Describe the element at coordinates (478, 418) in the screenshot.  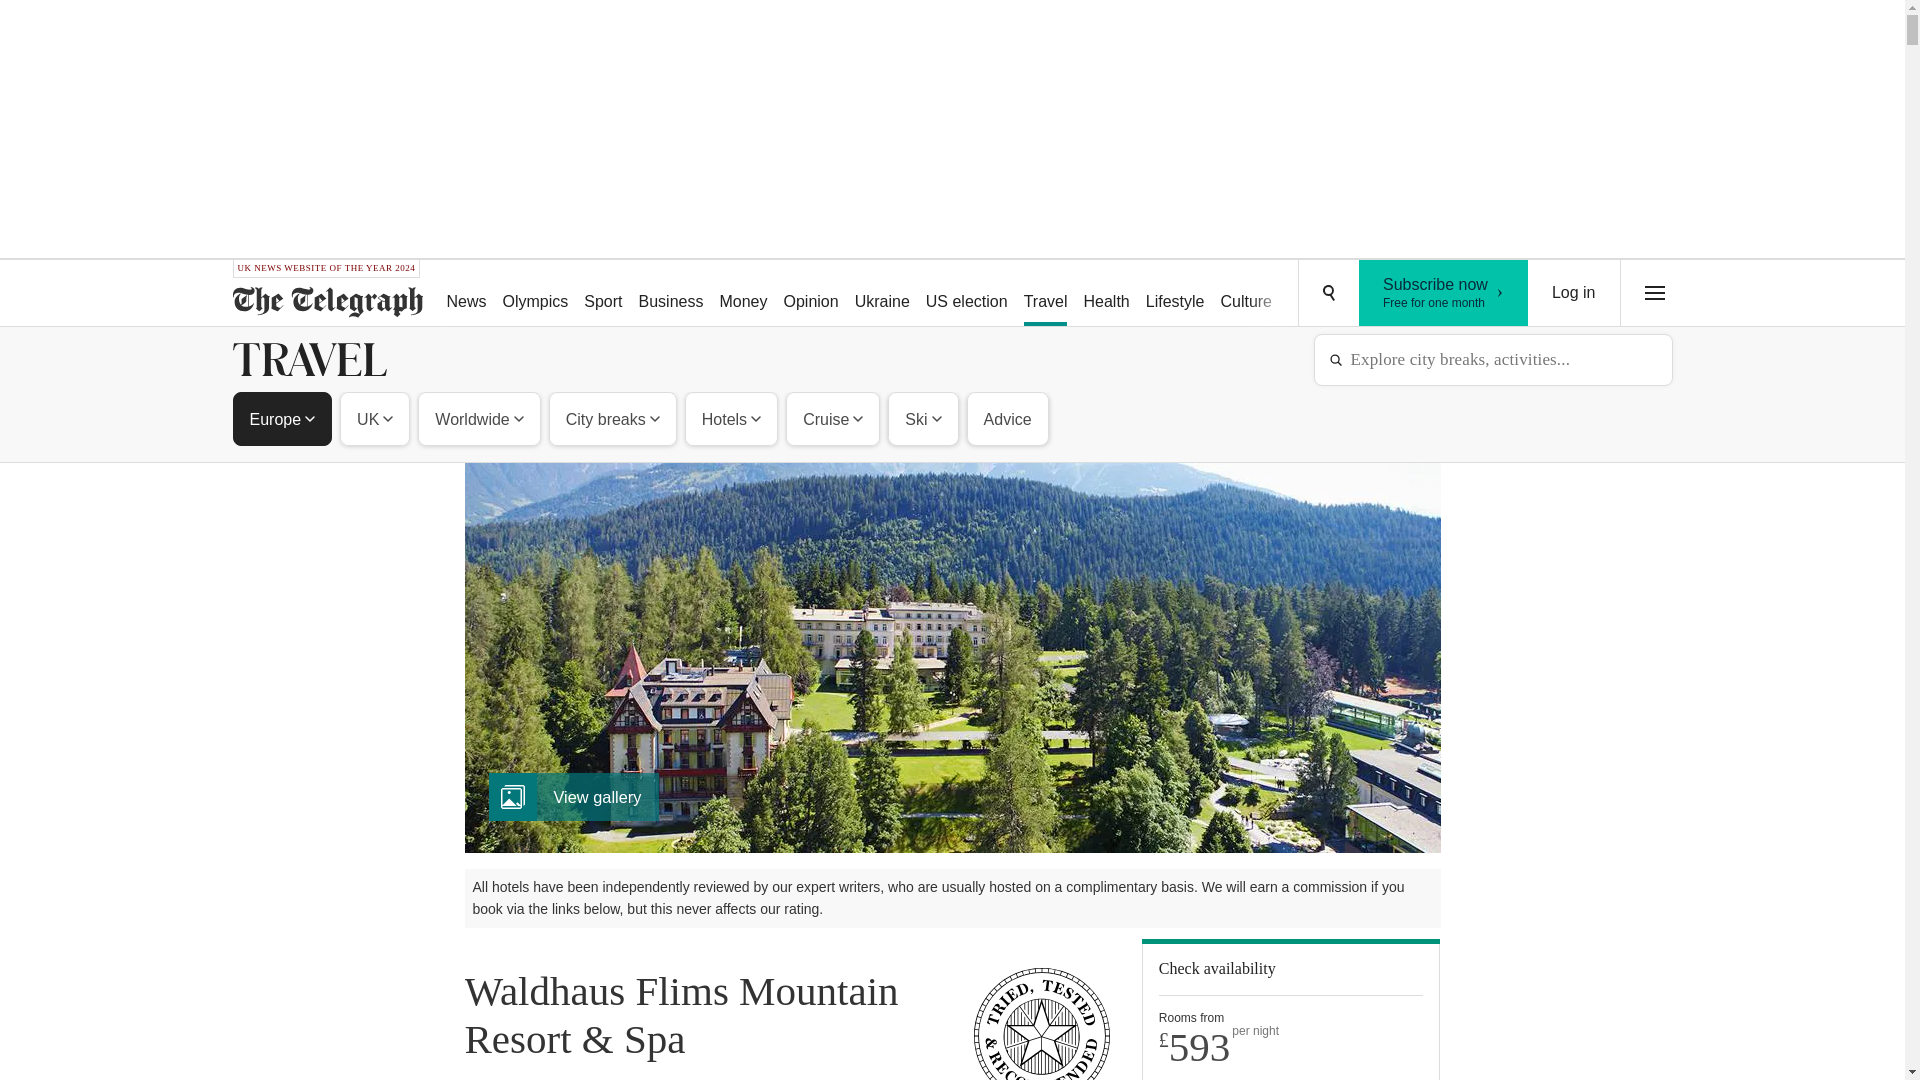
I see `Worldwide` at that location.